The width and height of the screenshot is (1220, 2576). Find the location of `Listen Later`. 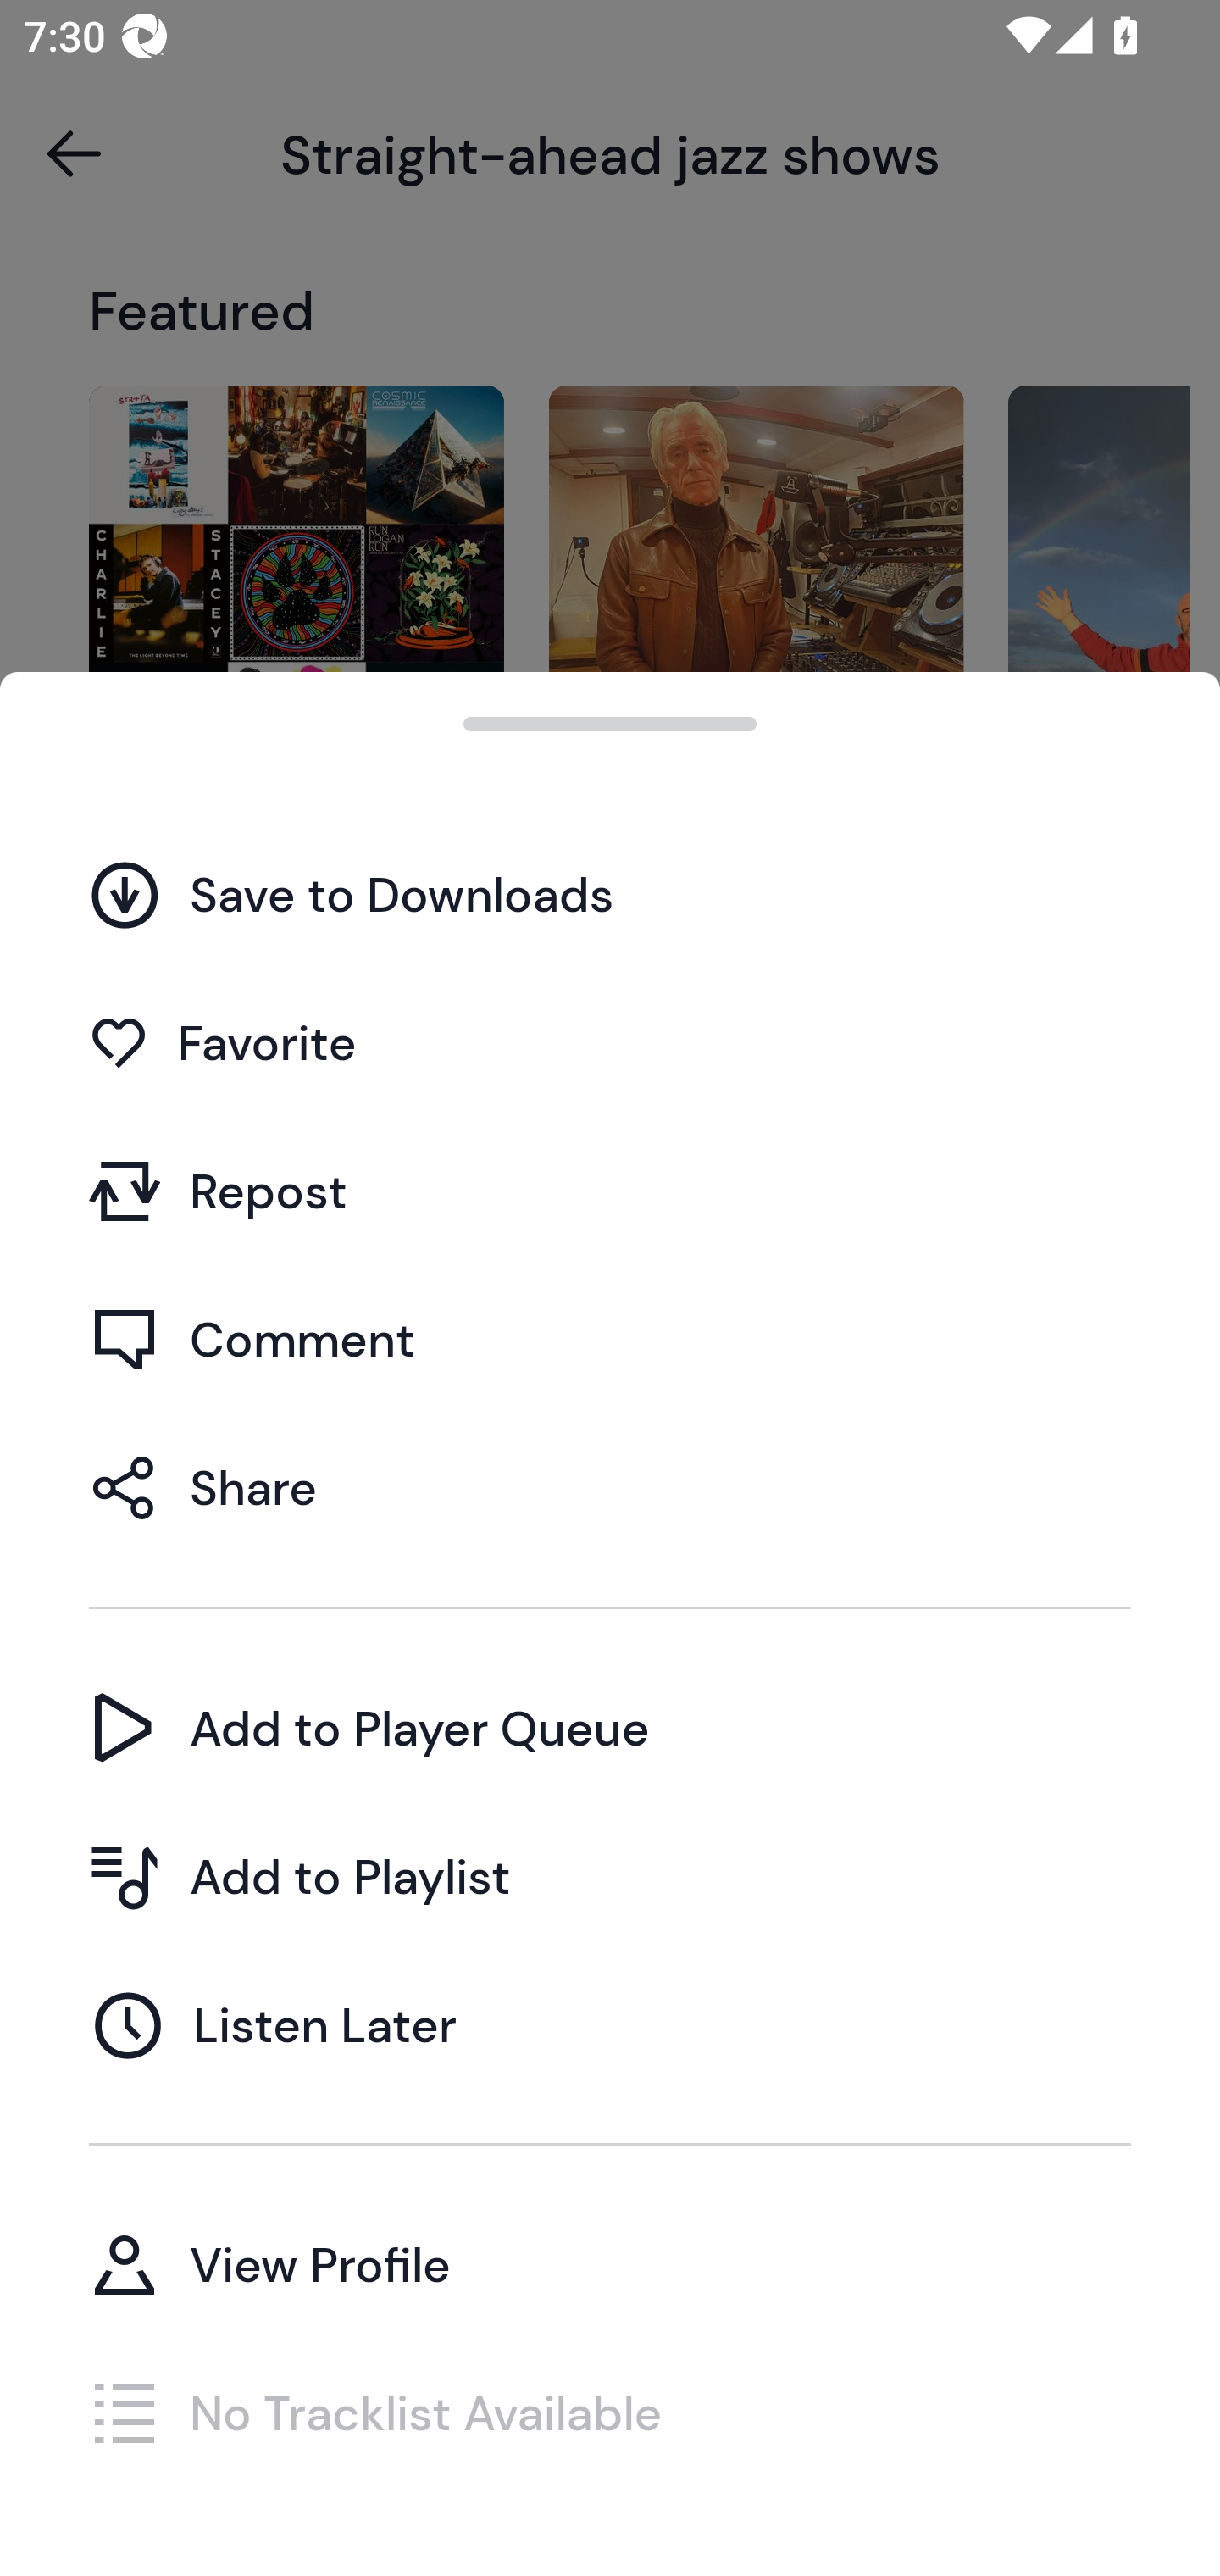

Listen Later is located at coordinates (610, 2024).